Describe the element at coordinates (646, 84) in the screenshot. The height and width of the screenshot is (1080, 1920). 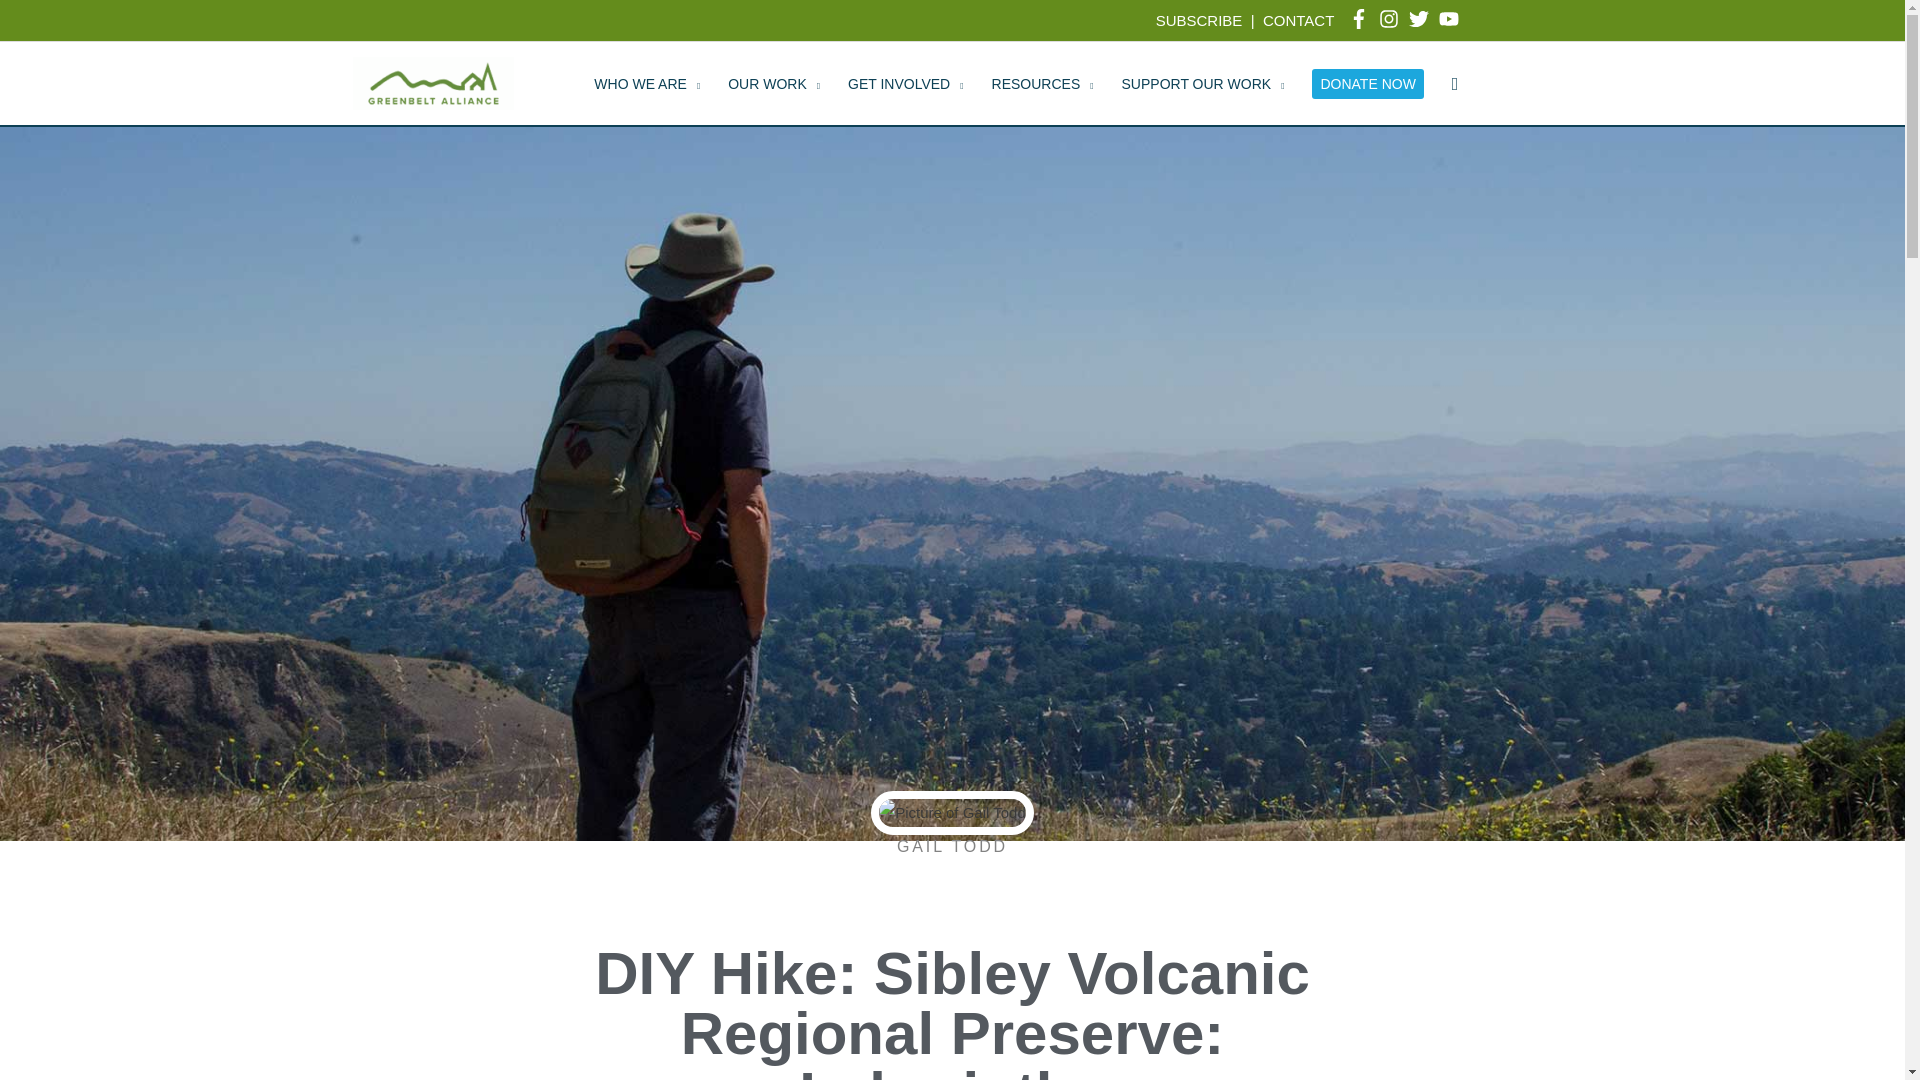
I see `WHO WE ARE` at that location.